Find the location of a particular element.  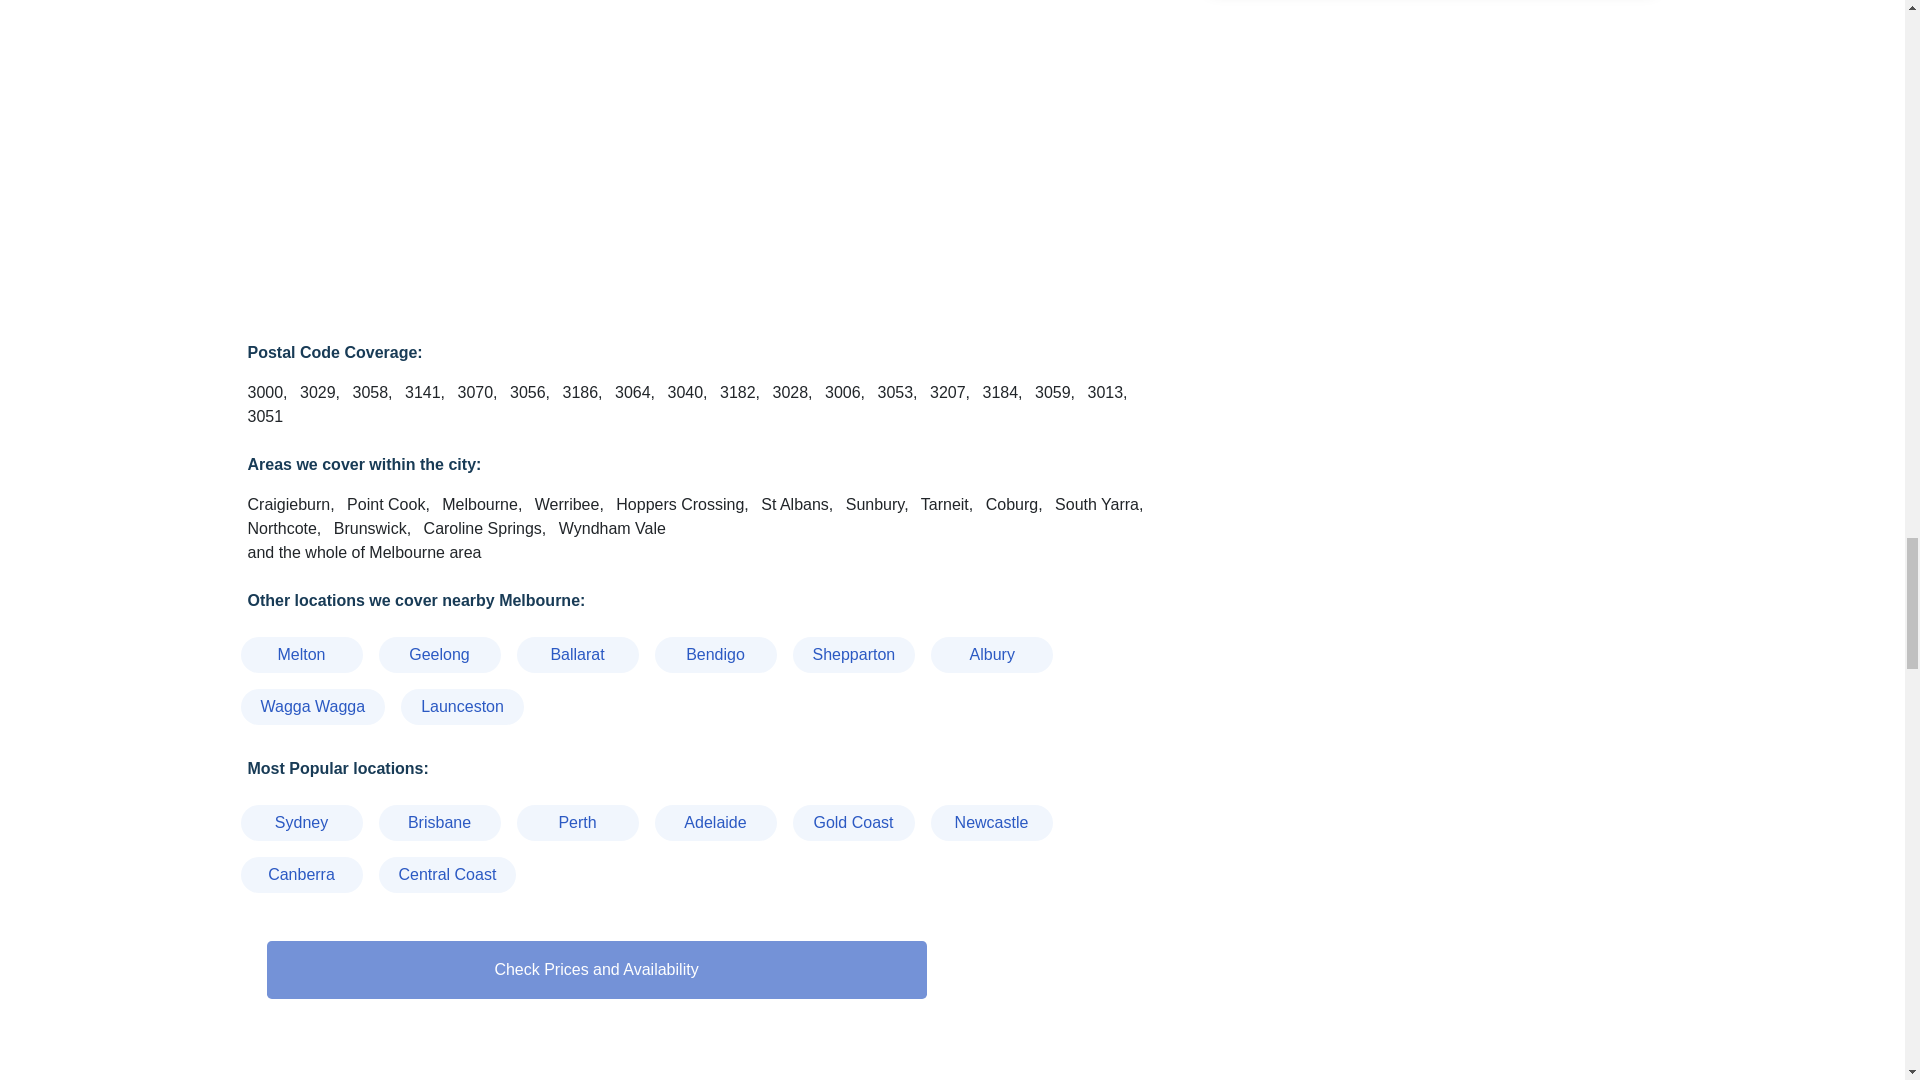

Lawn Mowing - Launceston is located at coordinates (462, 706).